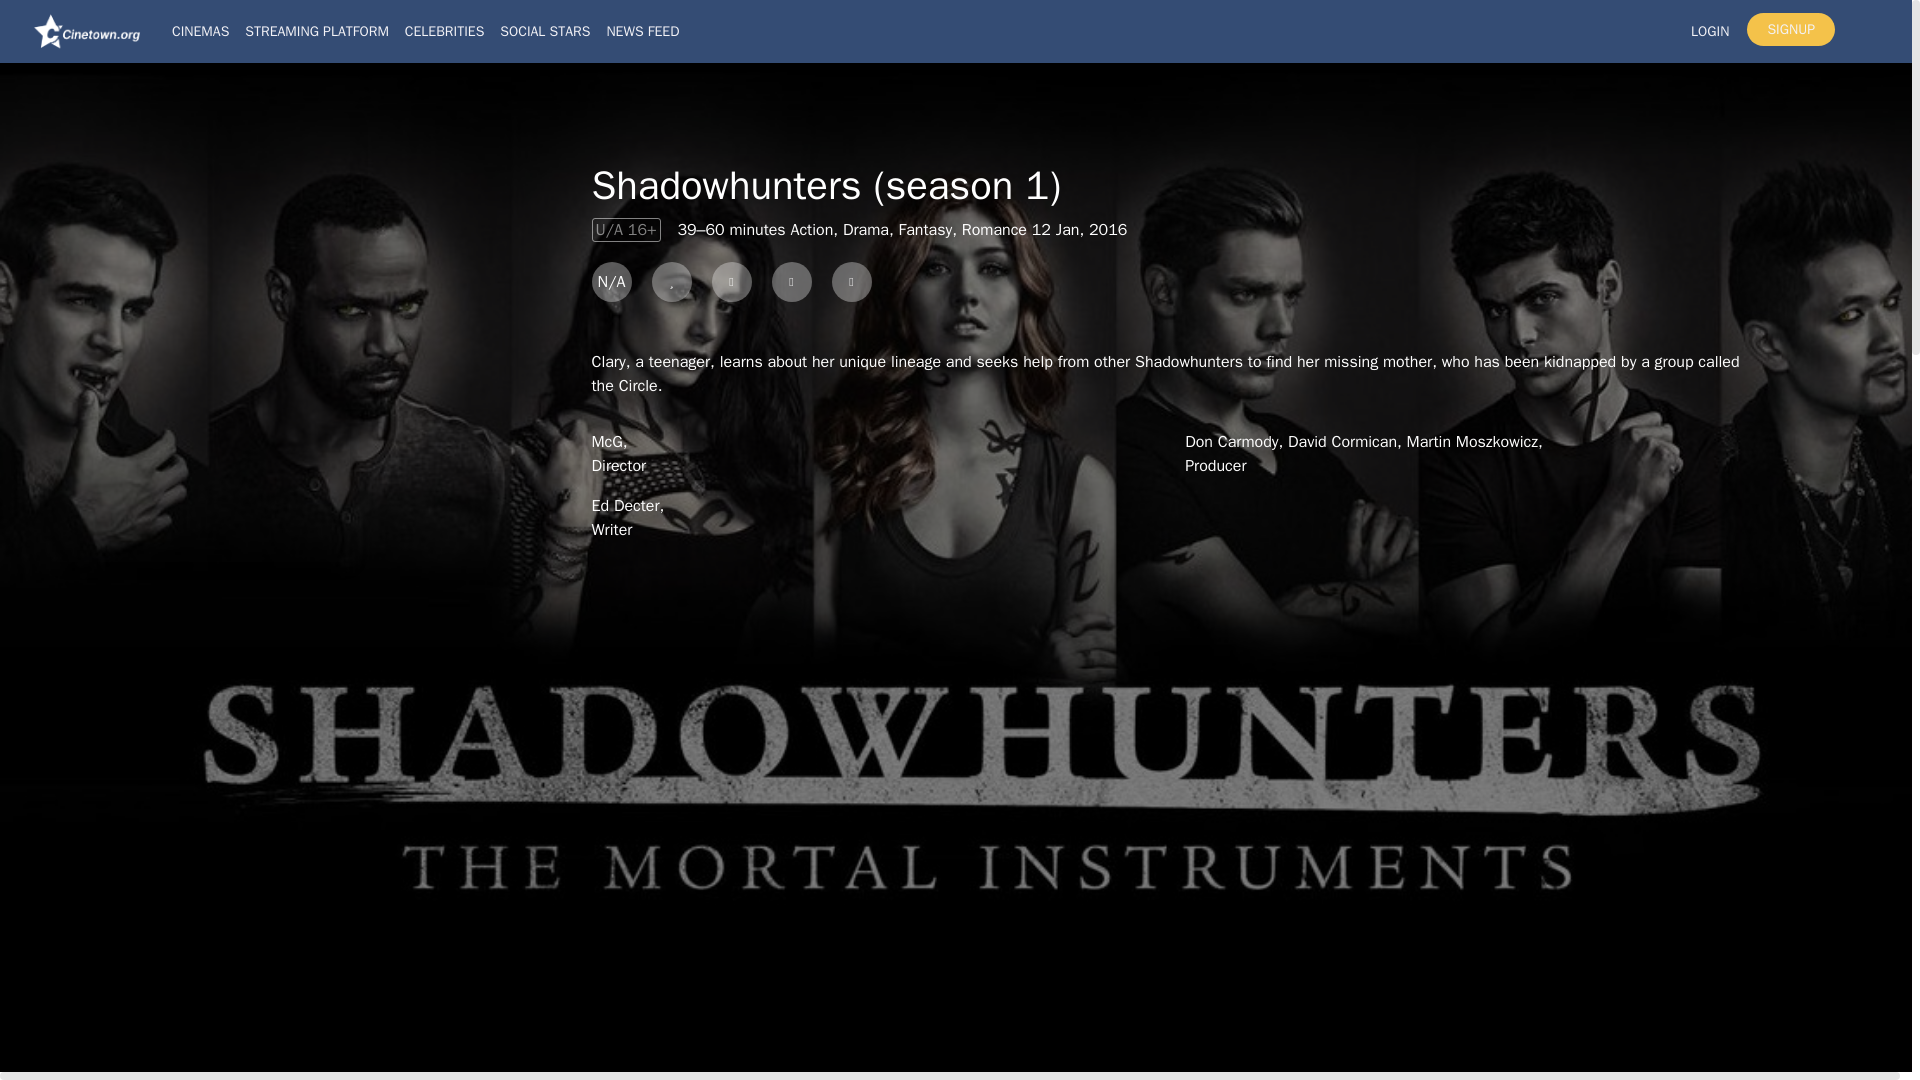 Image resolution: width=1920 pixels, height=1080 pixels. Describe the element at coordinates (316, 30) in the screenshot. I see `STREAMING PLATFORM` at that location.